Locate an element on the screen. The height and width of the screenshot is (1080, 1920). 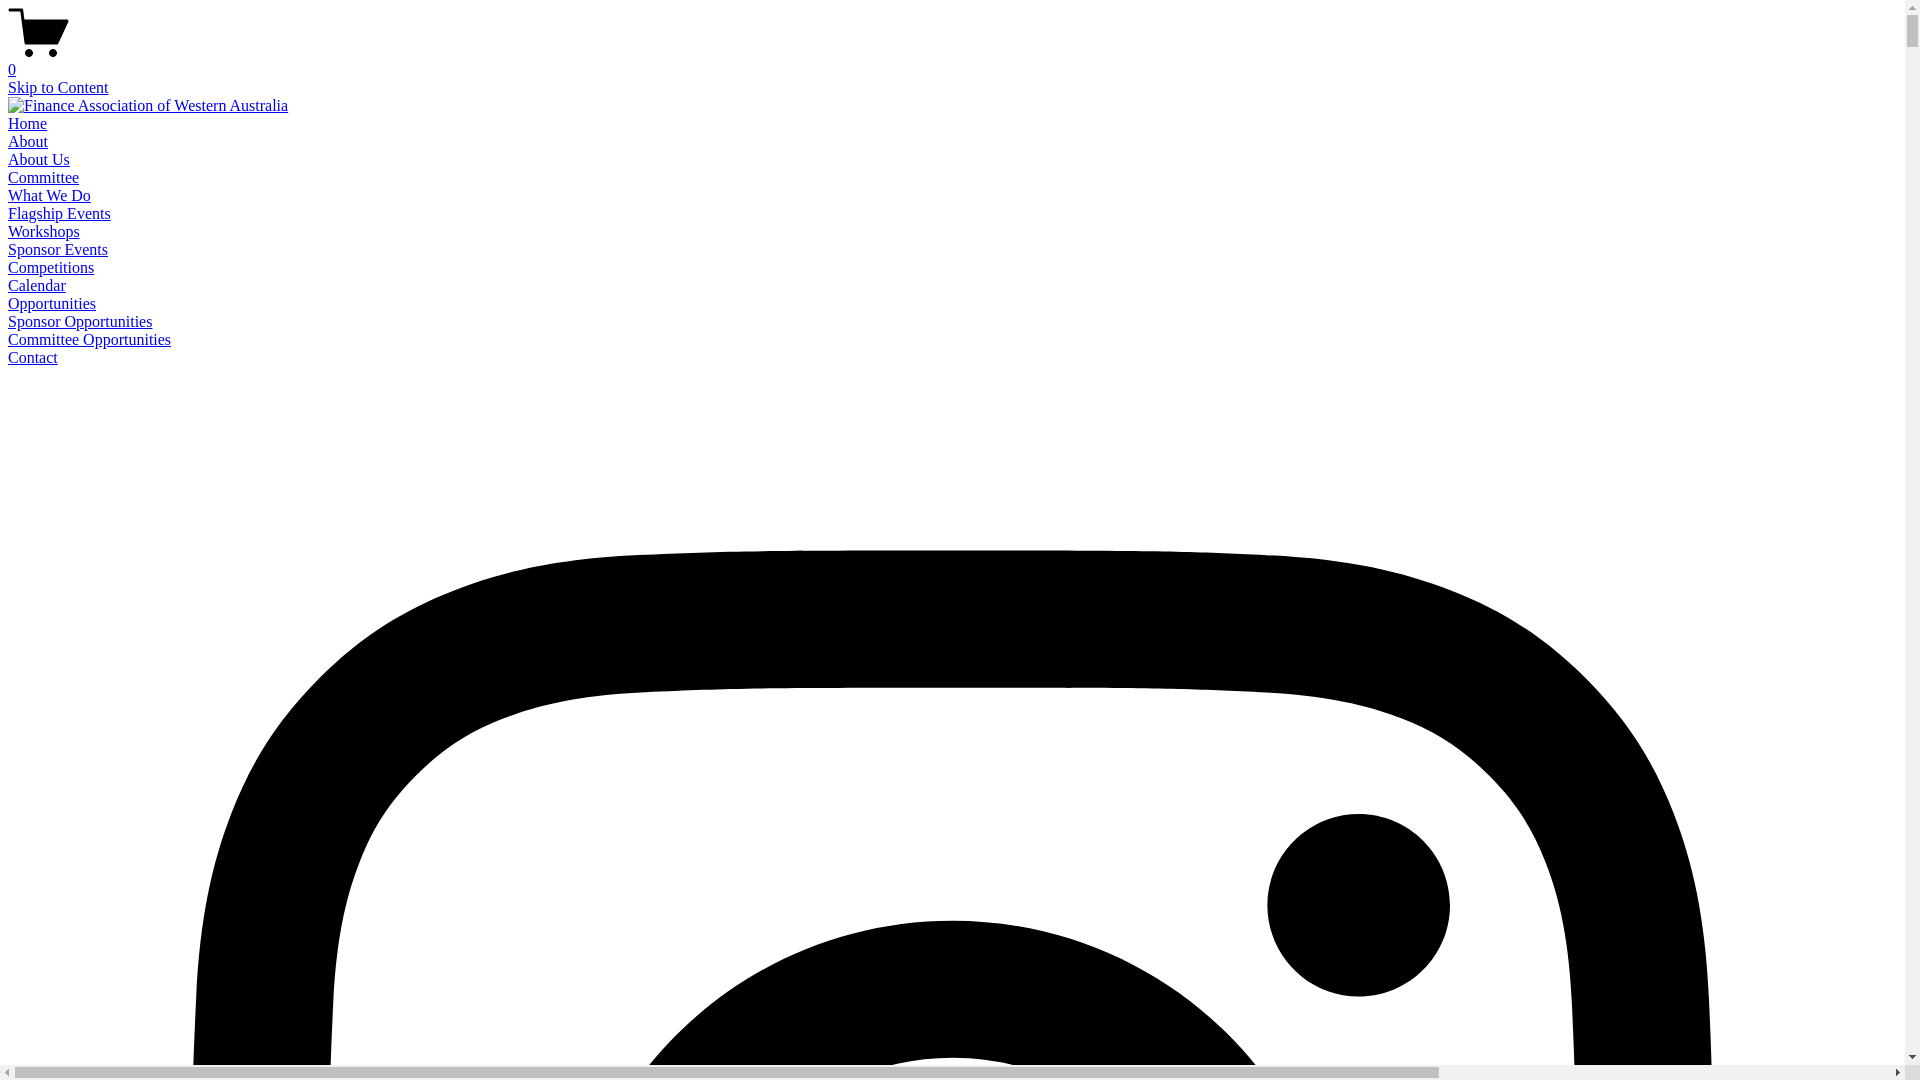
Flagship Events is located at coordinates (60, 214).